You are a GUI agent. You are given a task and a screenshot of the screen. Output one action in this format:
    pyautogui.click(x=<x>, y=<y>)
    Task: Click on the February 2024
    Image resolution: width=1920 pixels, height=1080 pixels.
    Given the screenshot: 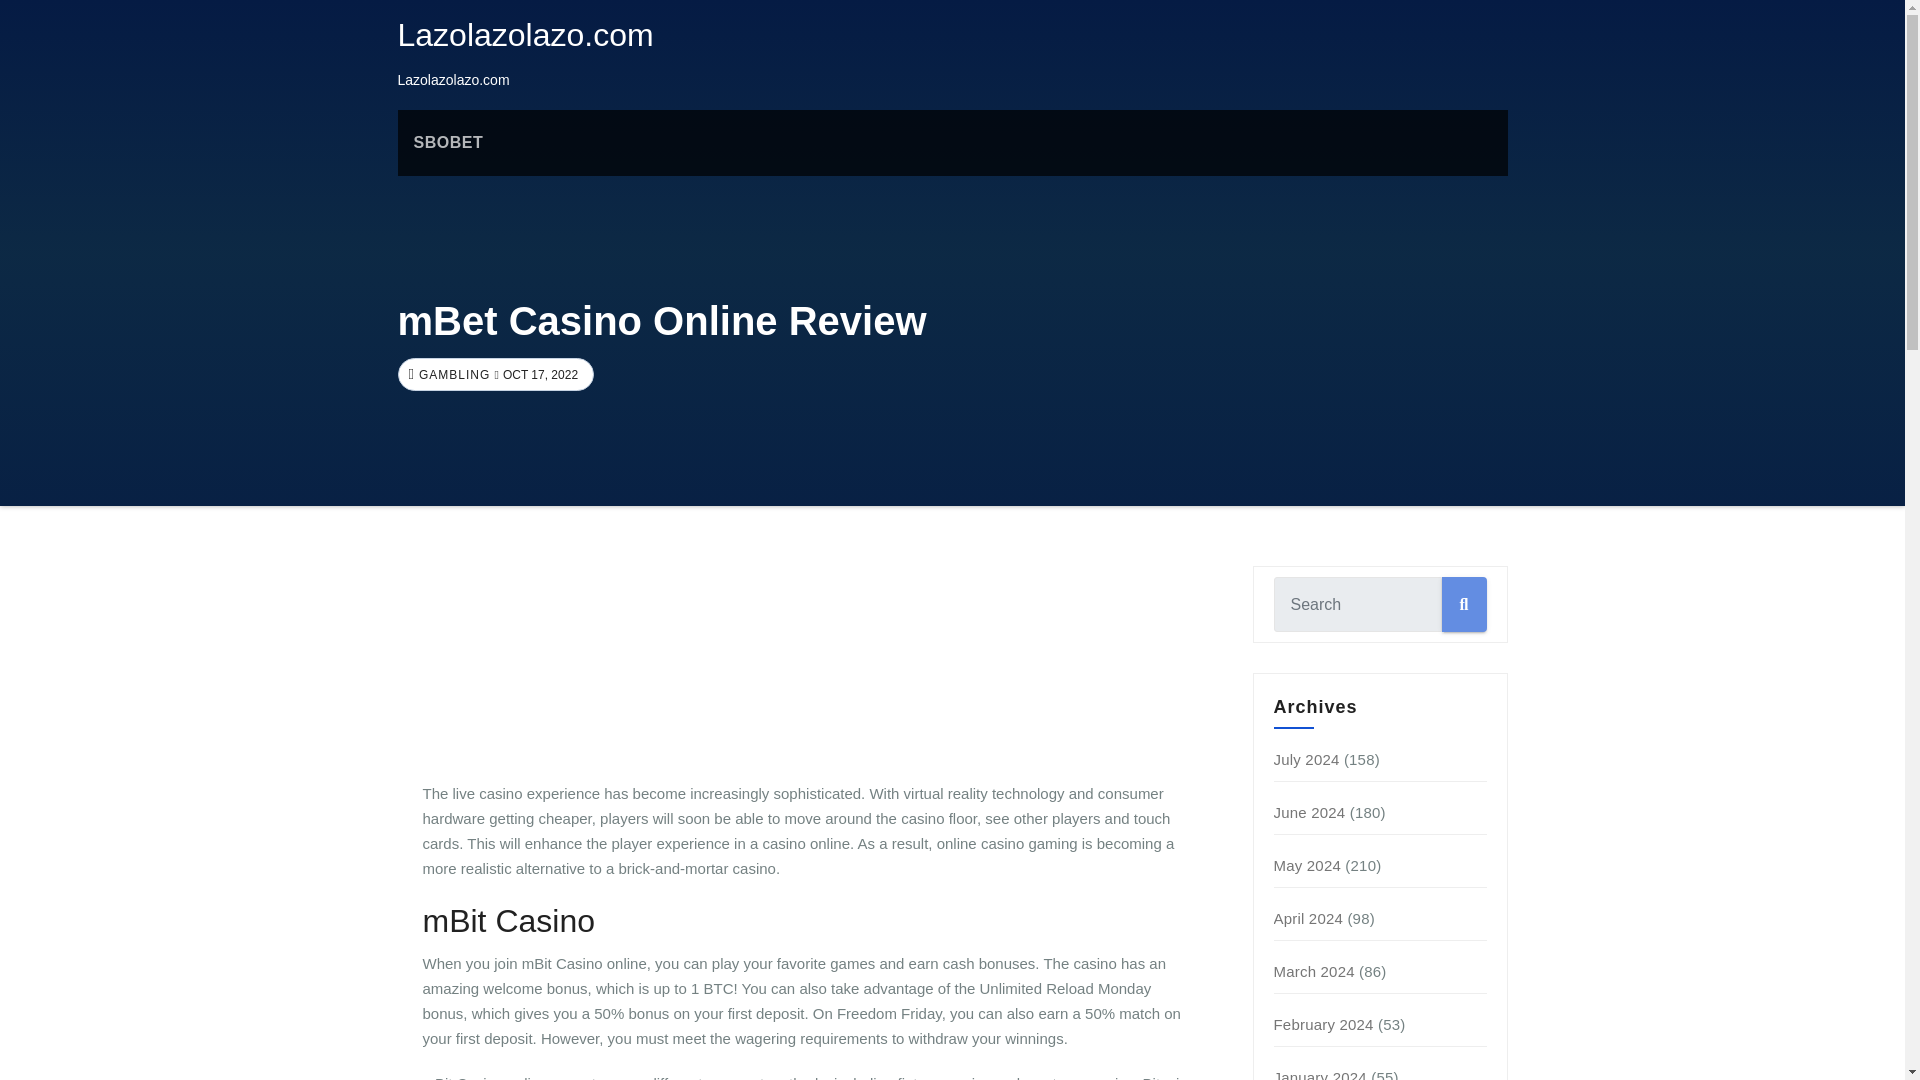 What is the action you would take?
    pyautogui.click(x=1324, y=1024)
    